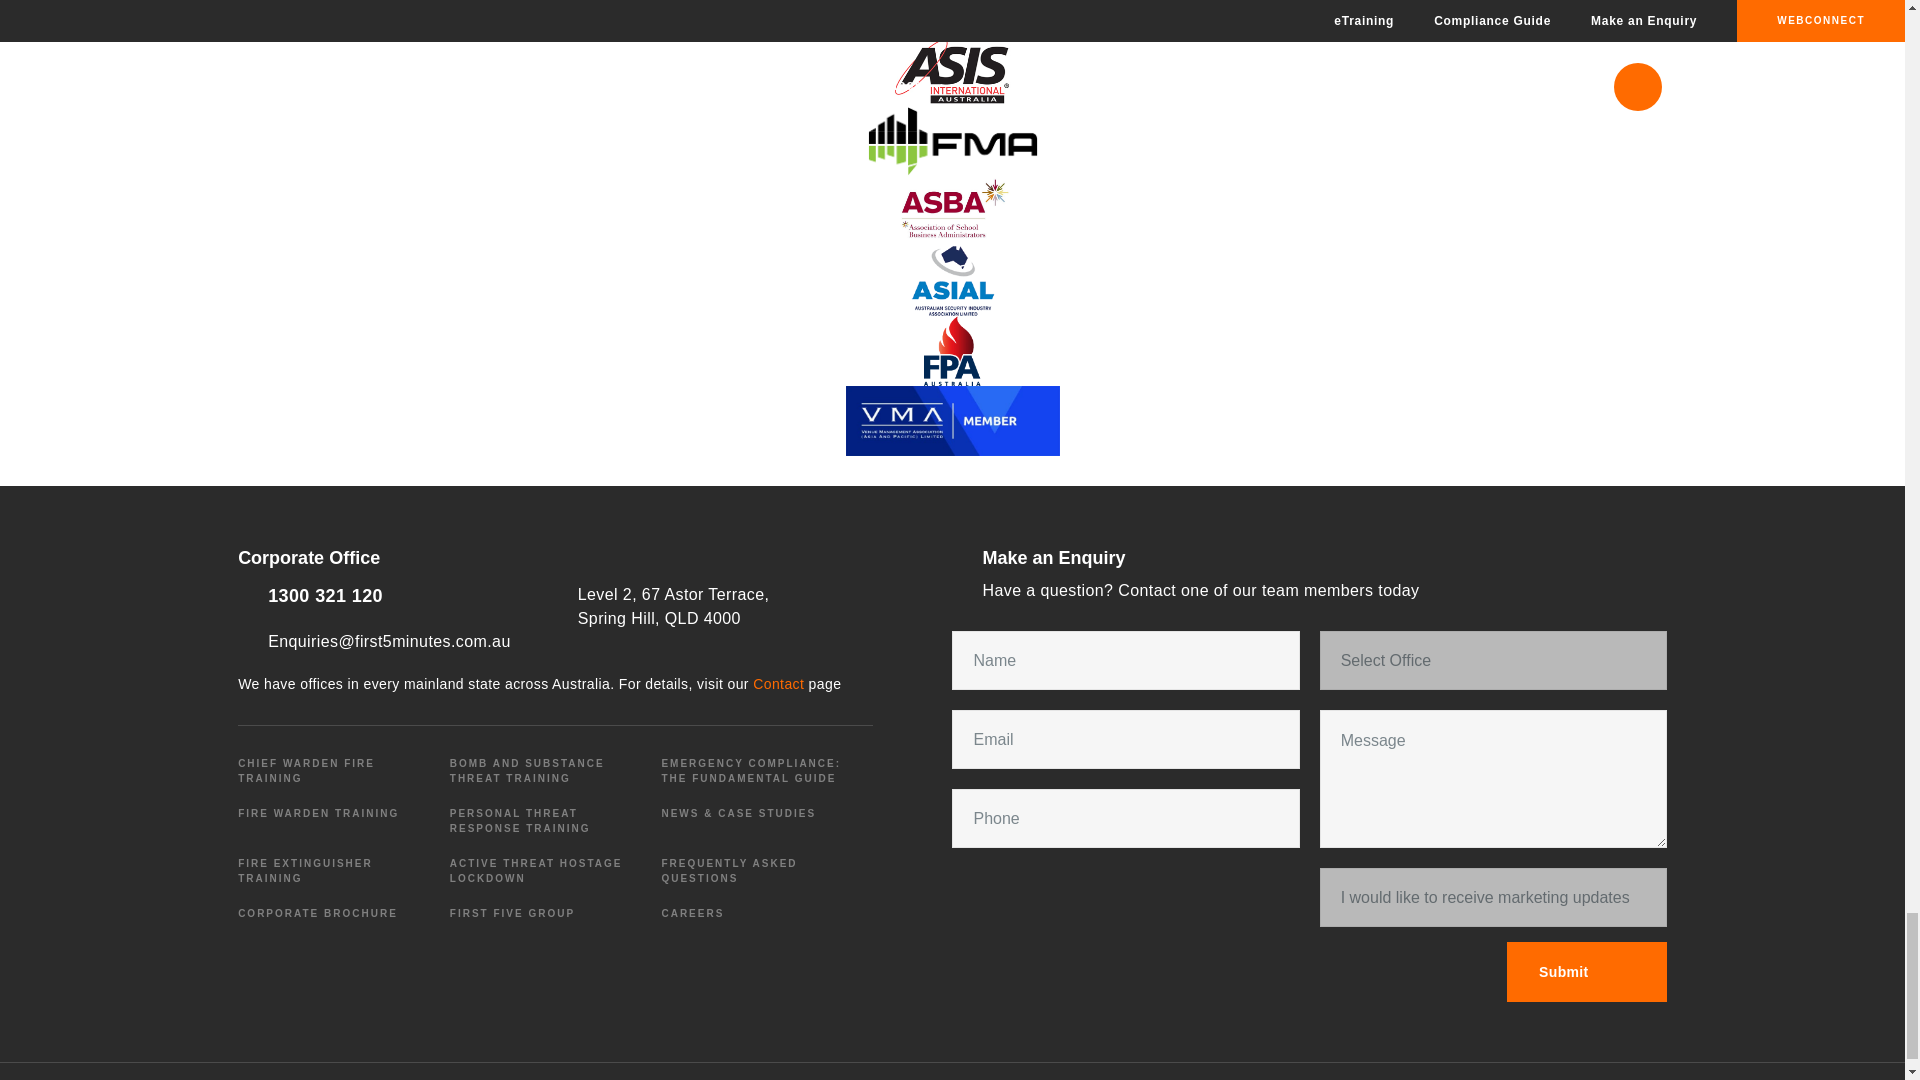 The width and height of the screenshot is (1920, 1080). What do you see at coordinates (952, 211) in the screenshot?
I see `ASBA Logo` at bounding box center [952, 211].